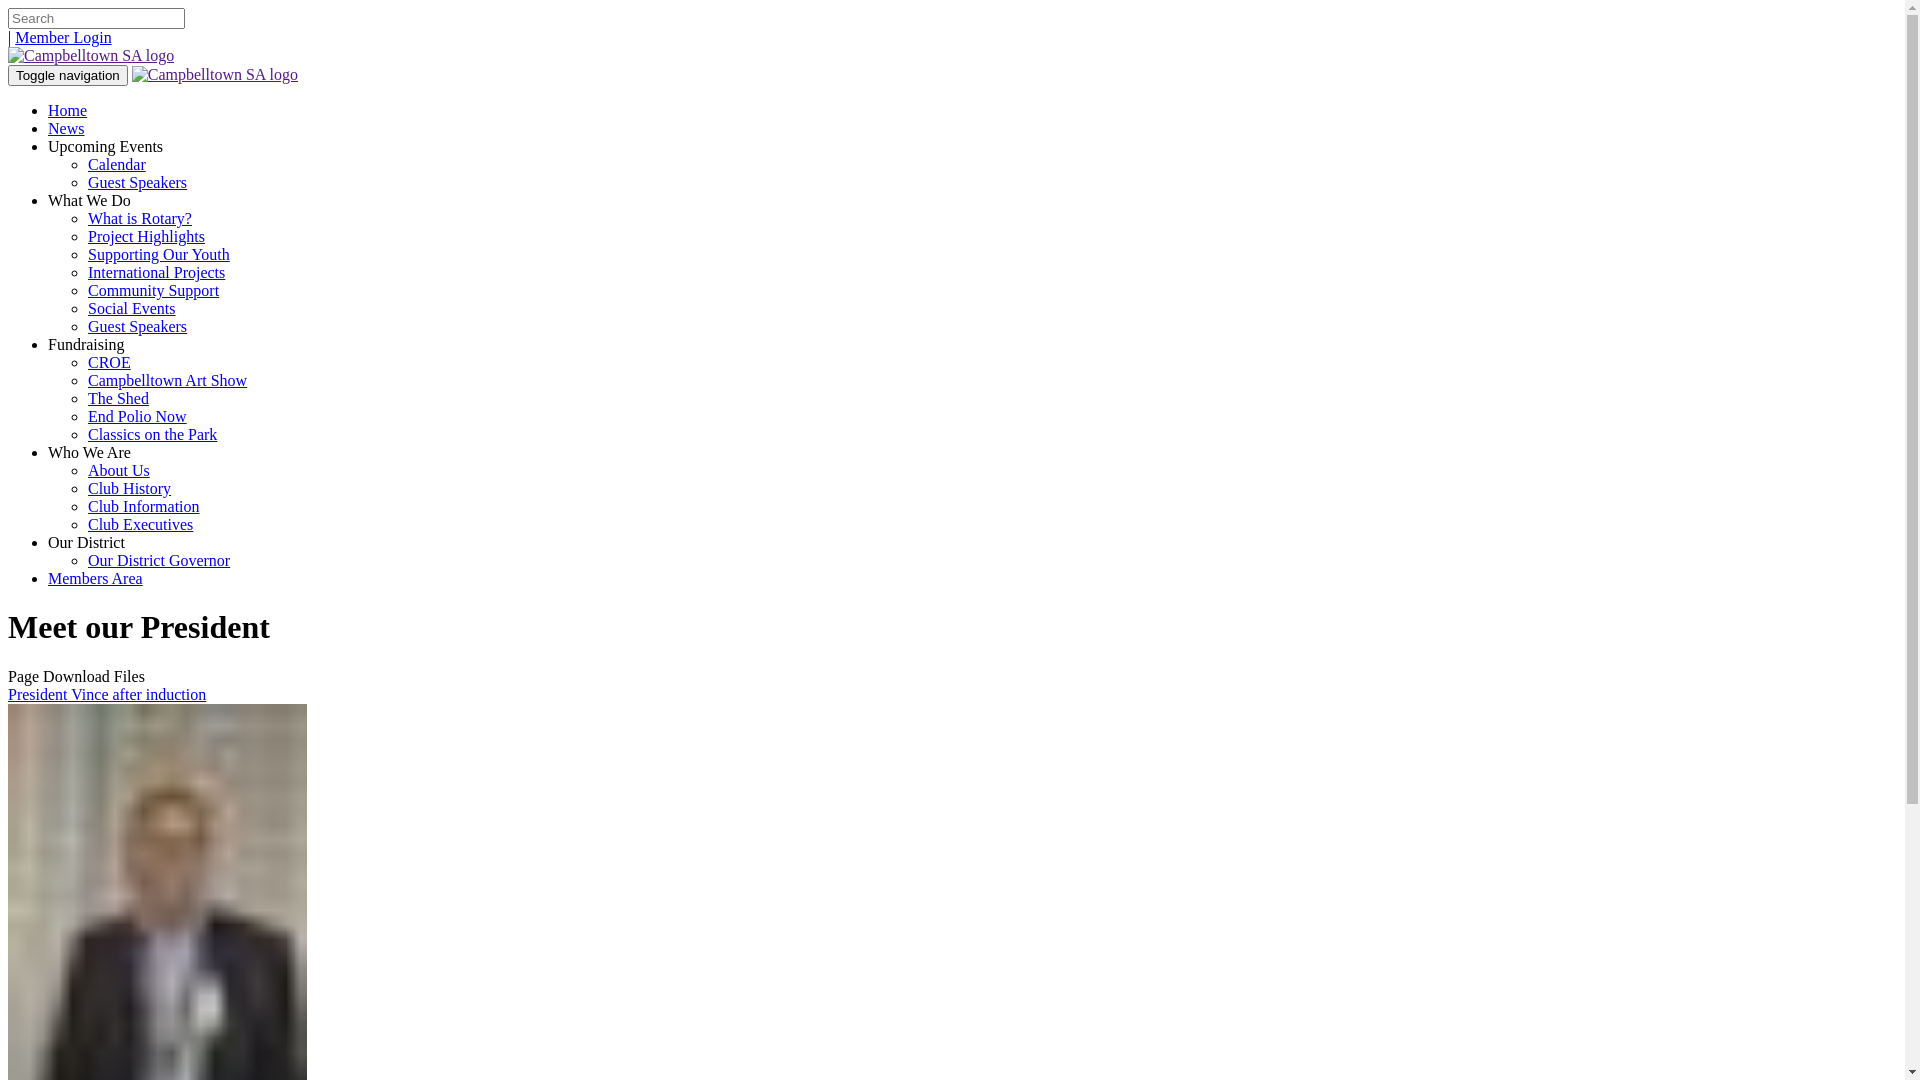 This screenshot has height=1080, width=1920. I want to click on President Vince after induction, so click(107, 694).